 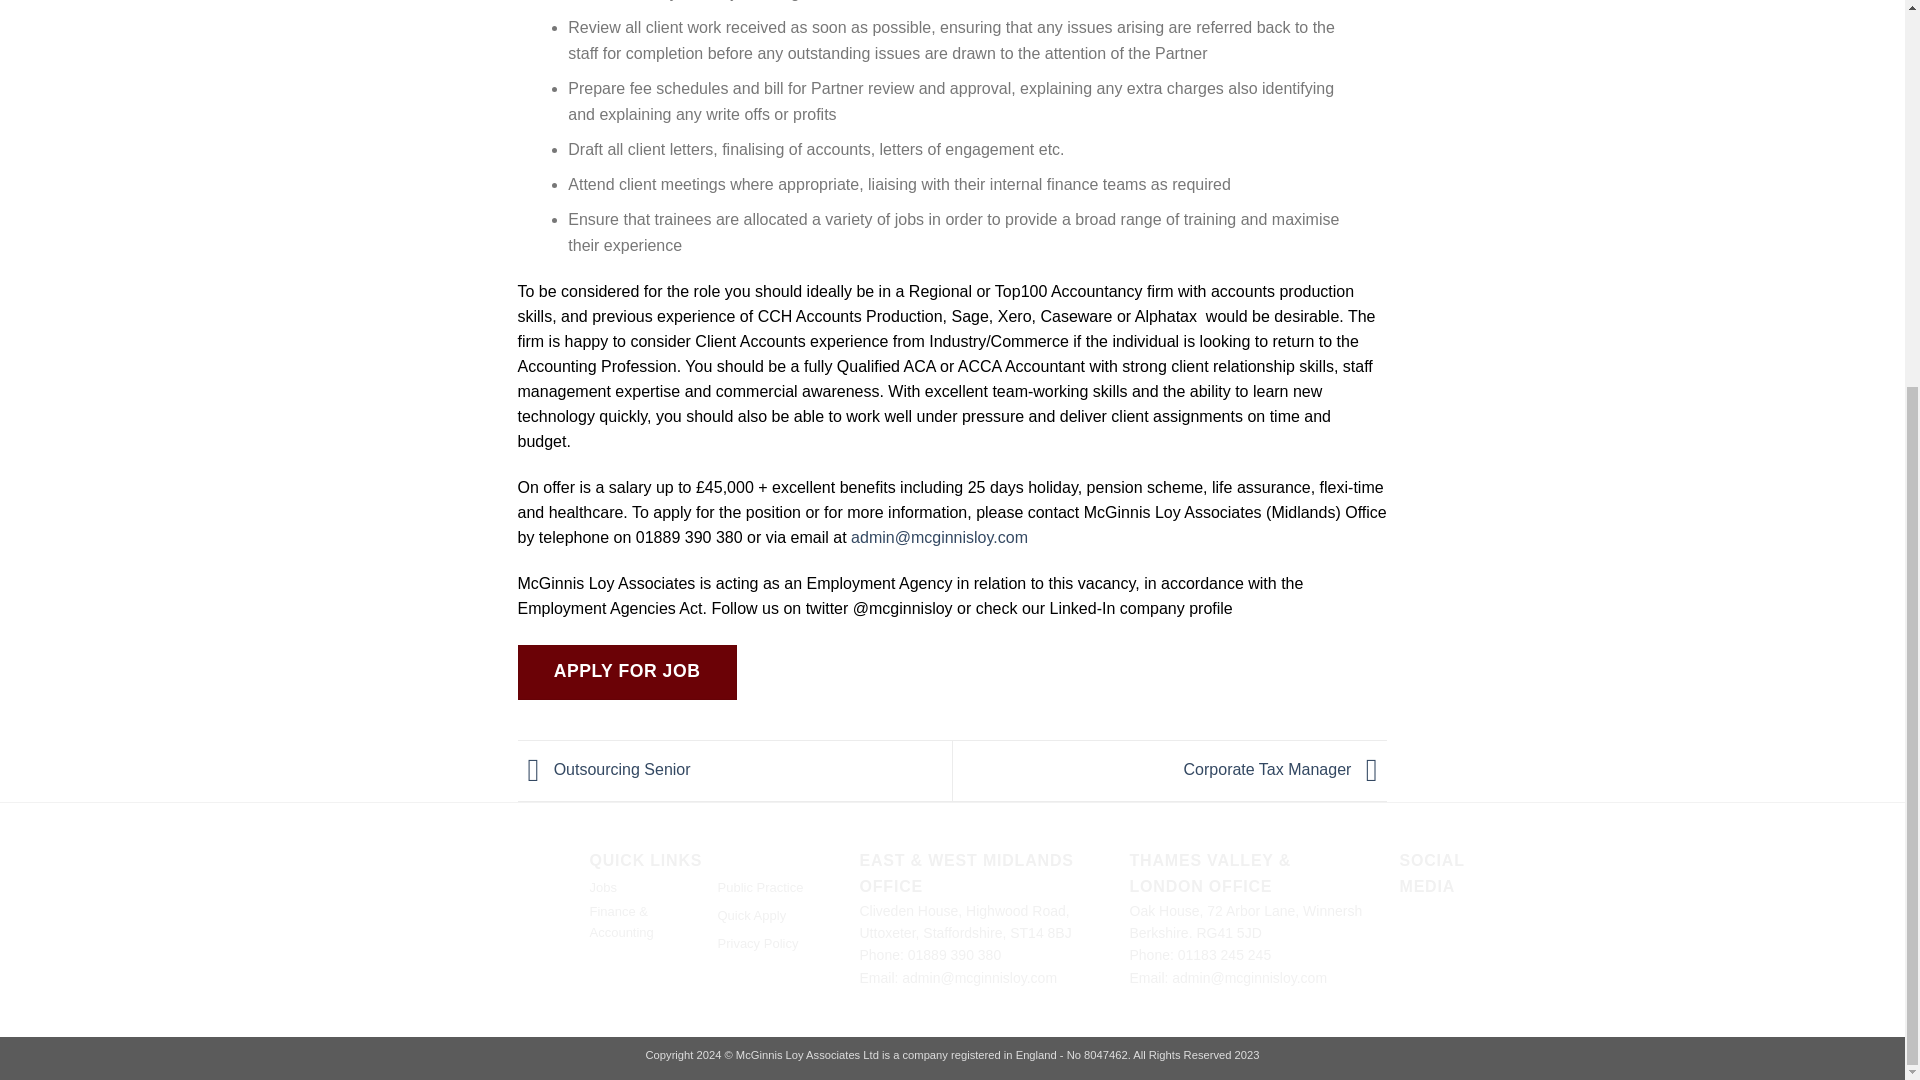 I want to click on Public Practice, so click(x=761, y=890).